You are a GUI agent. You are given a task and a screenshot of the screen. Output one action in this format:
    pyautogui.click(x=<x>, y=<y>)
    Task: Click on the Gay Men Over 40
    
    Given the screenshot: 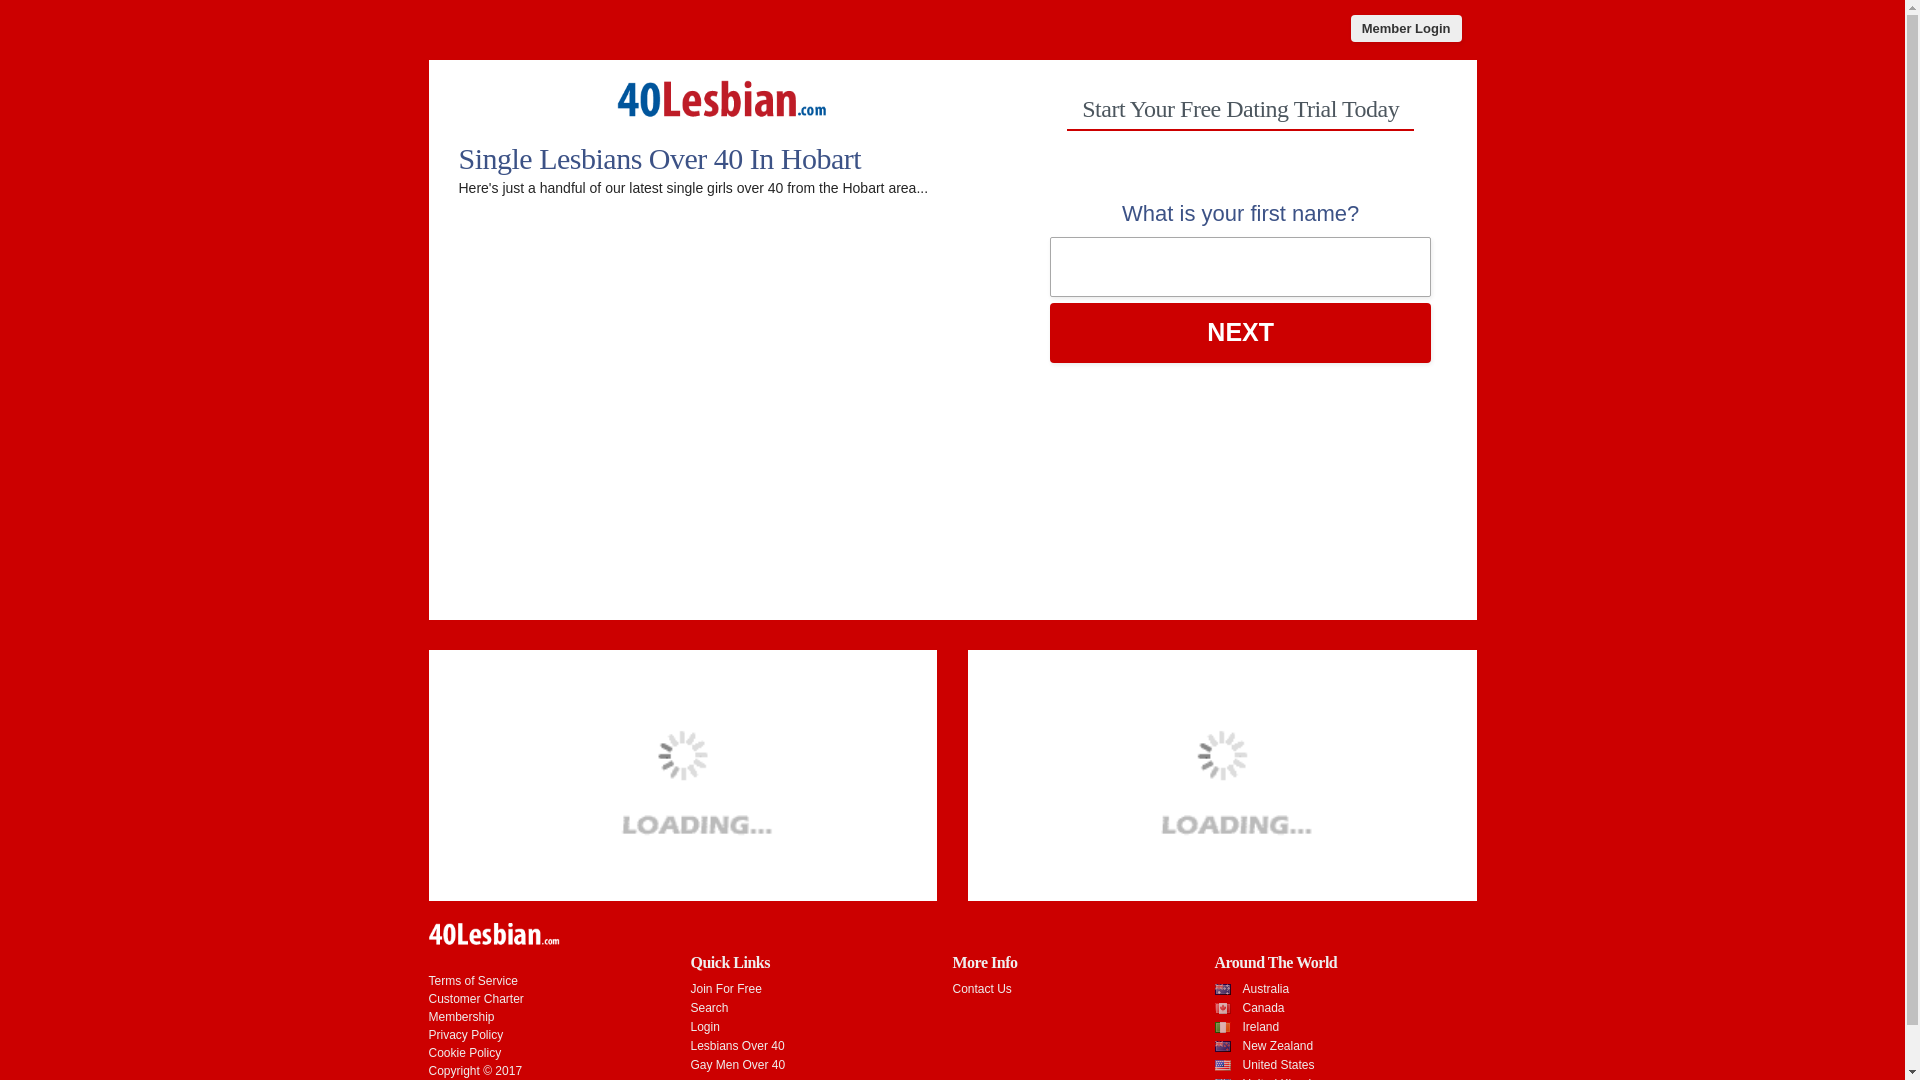 What is the action you would take?
    pyautogui.click(x=738, y=1065)
    